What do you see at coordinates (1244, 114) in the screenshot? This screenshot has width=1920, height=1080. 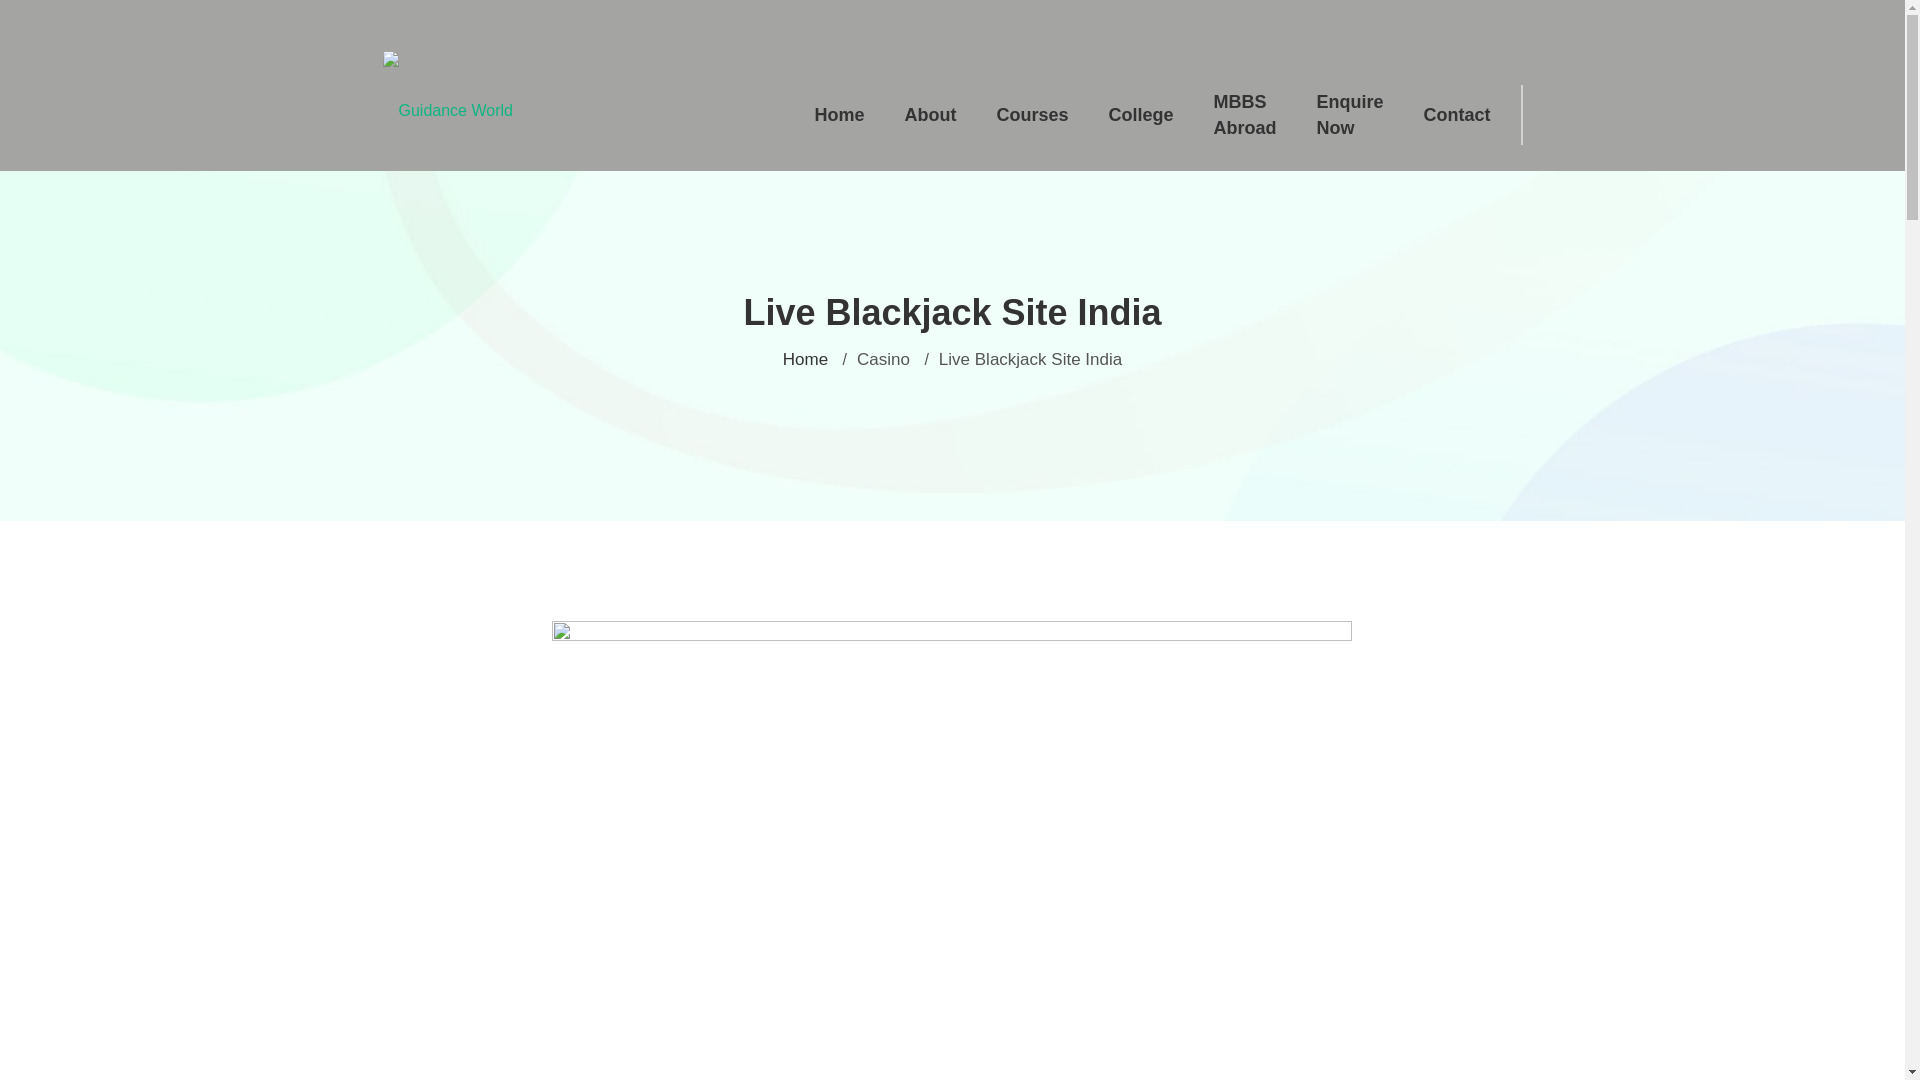 I see `MBBS Abroad` at bounding box center [1244, 114].